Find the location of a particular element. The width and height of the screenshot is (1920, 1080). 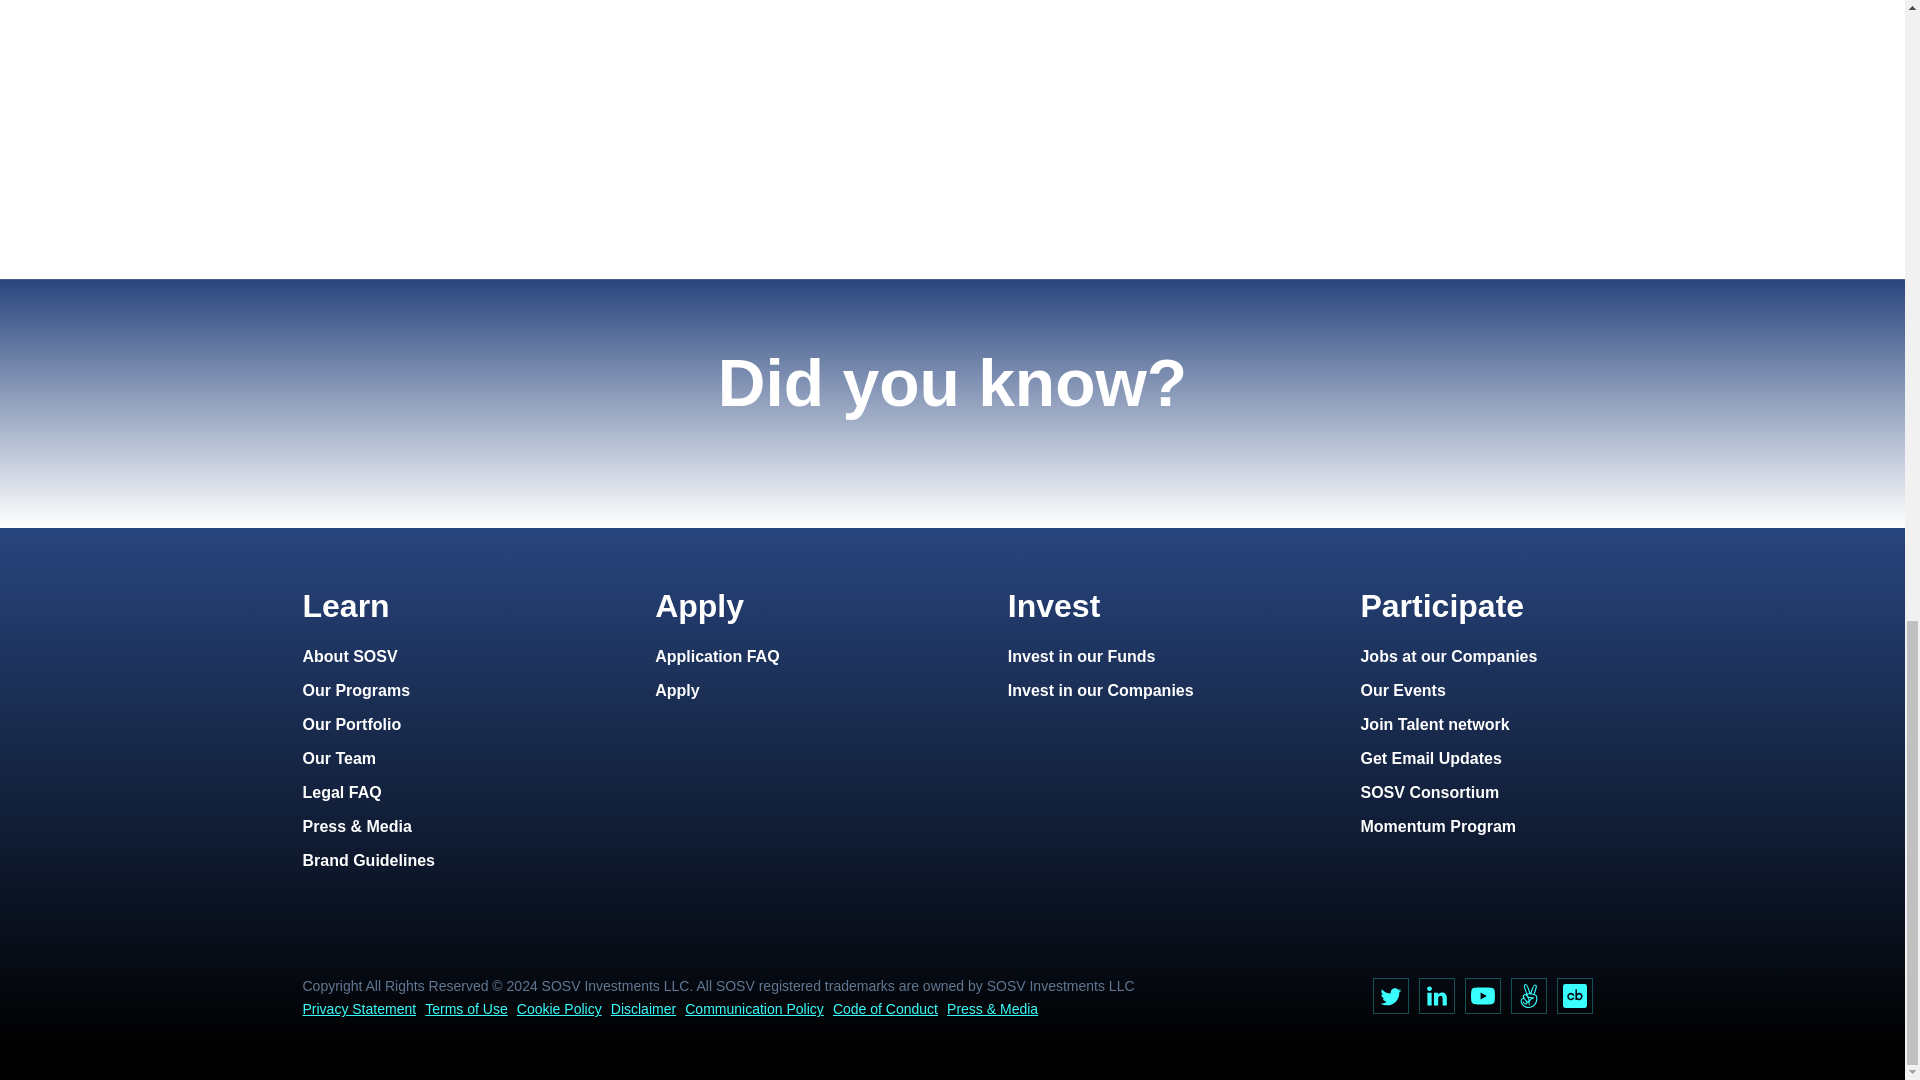

Our Team is located at coordinates (338, 758).